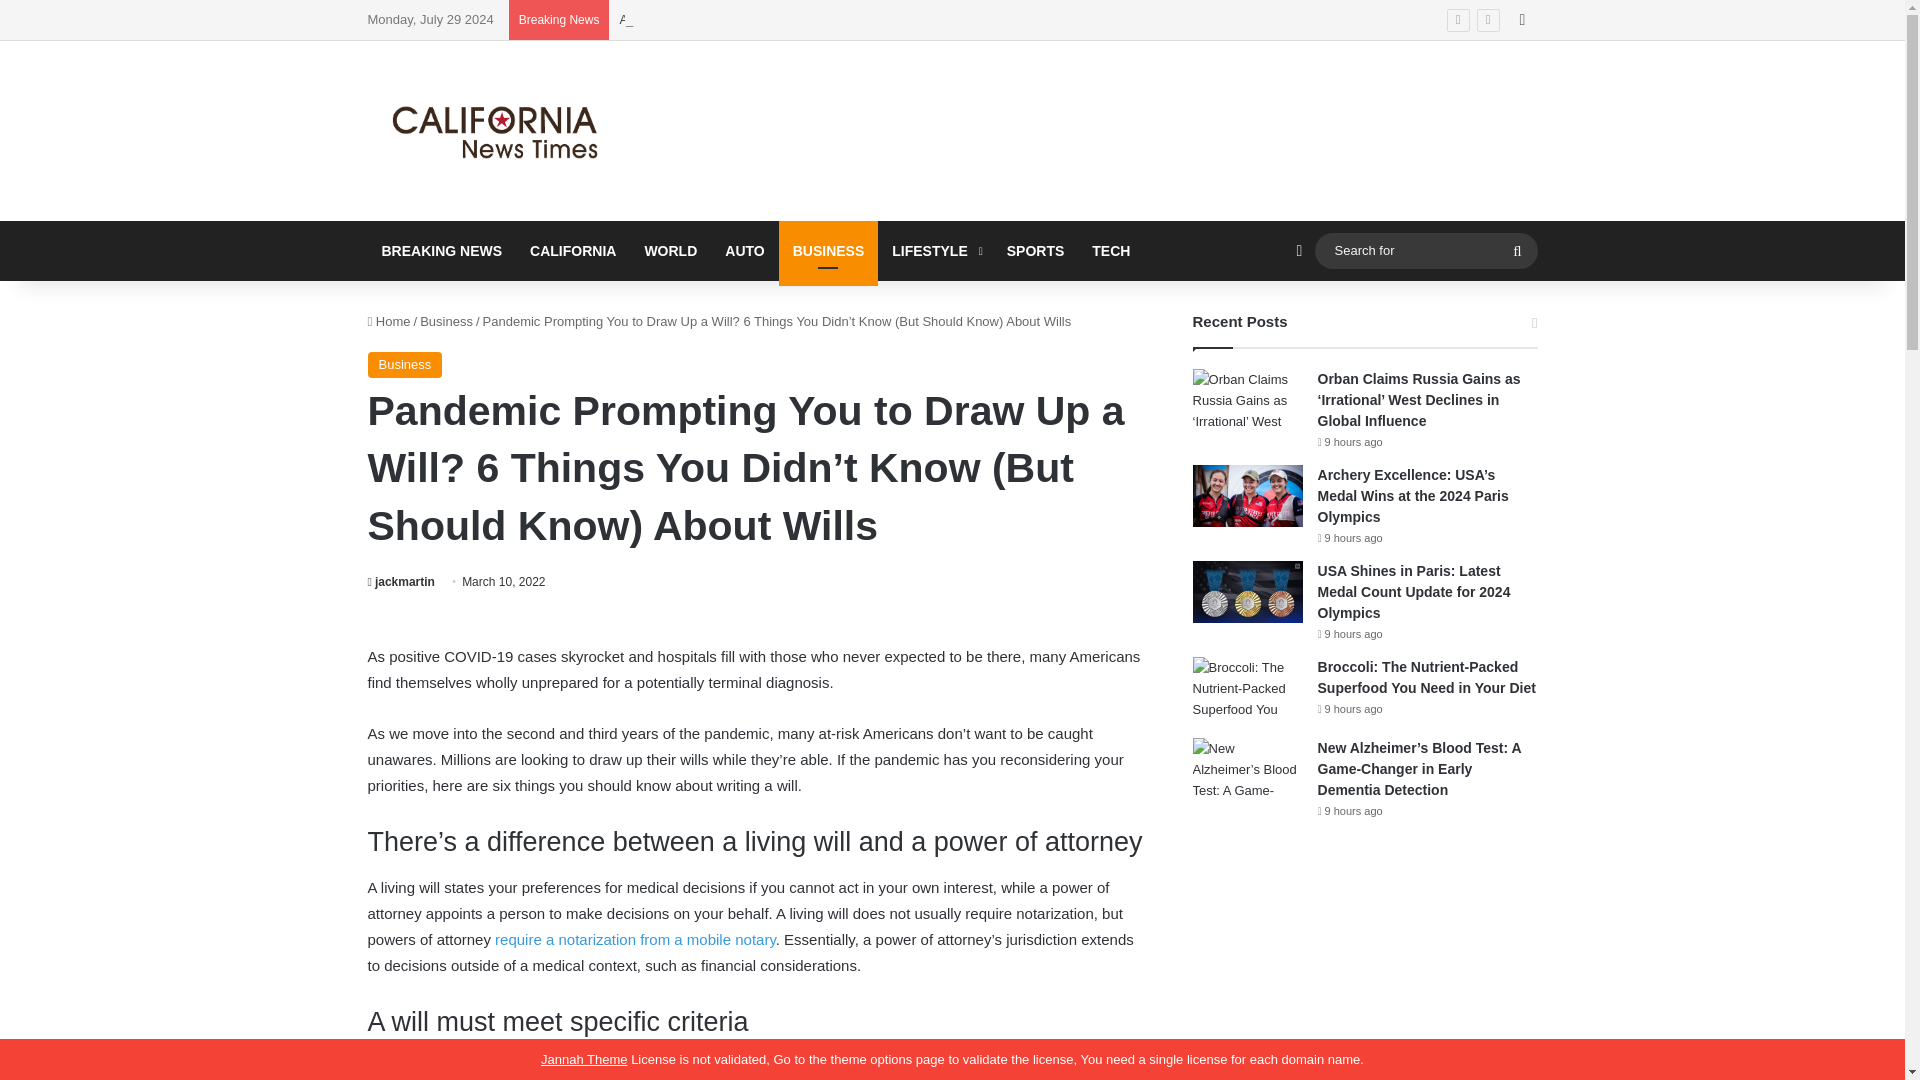  I want to click on jackmartin, so click(402, 581).